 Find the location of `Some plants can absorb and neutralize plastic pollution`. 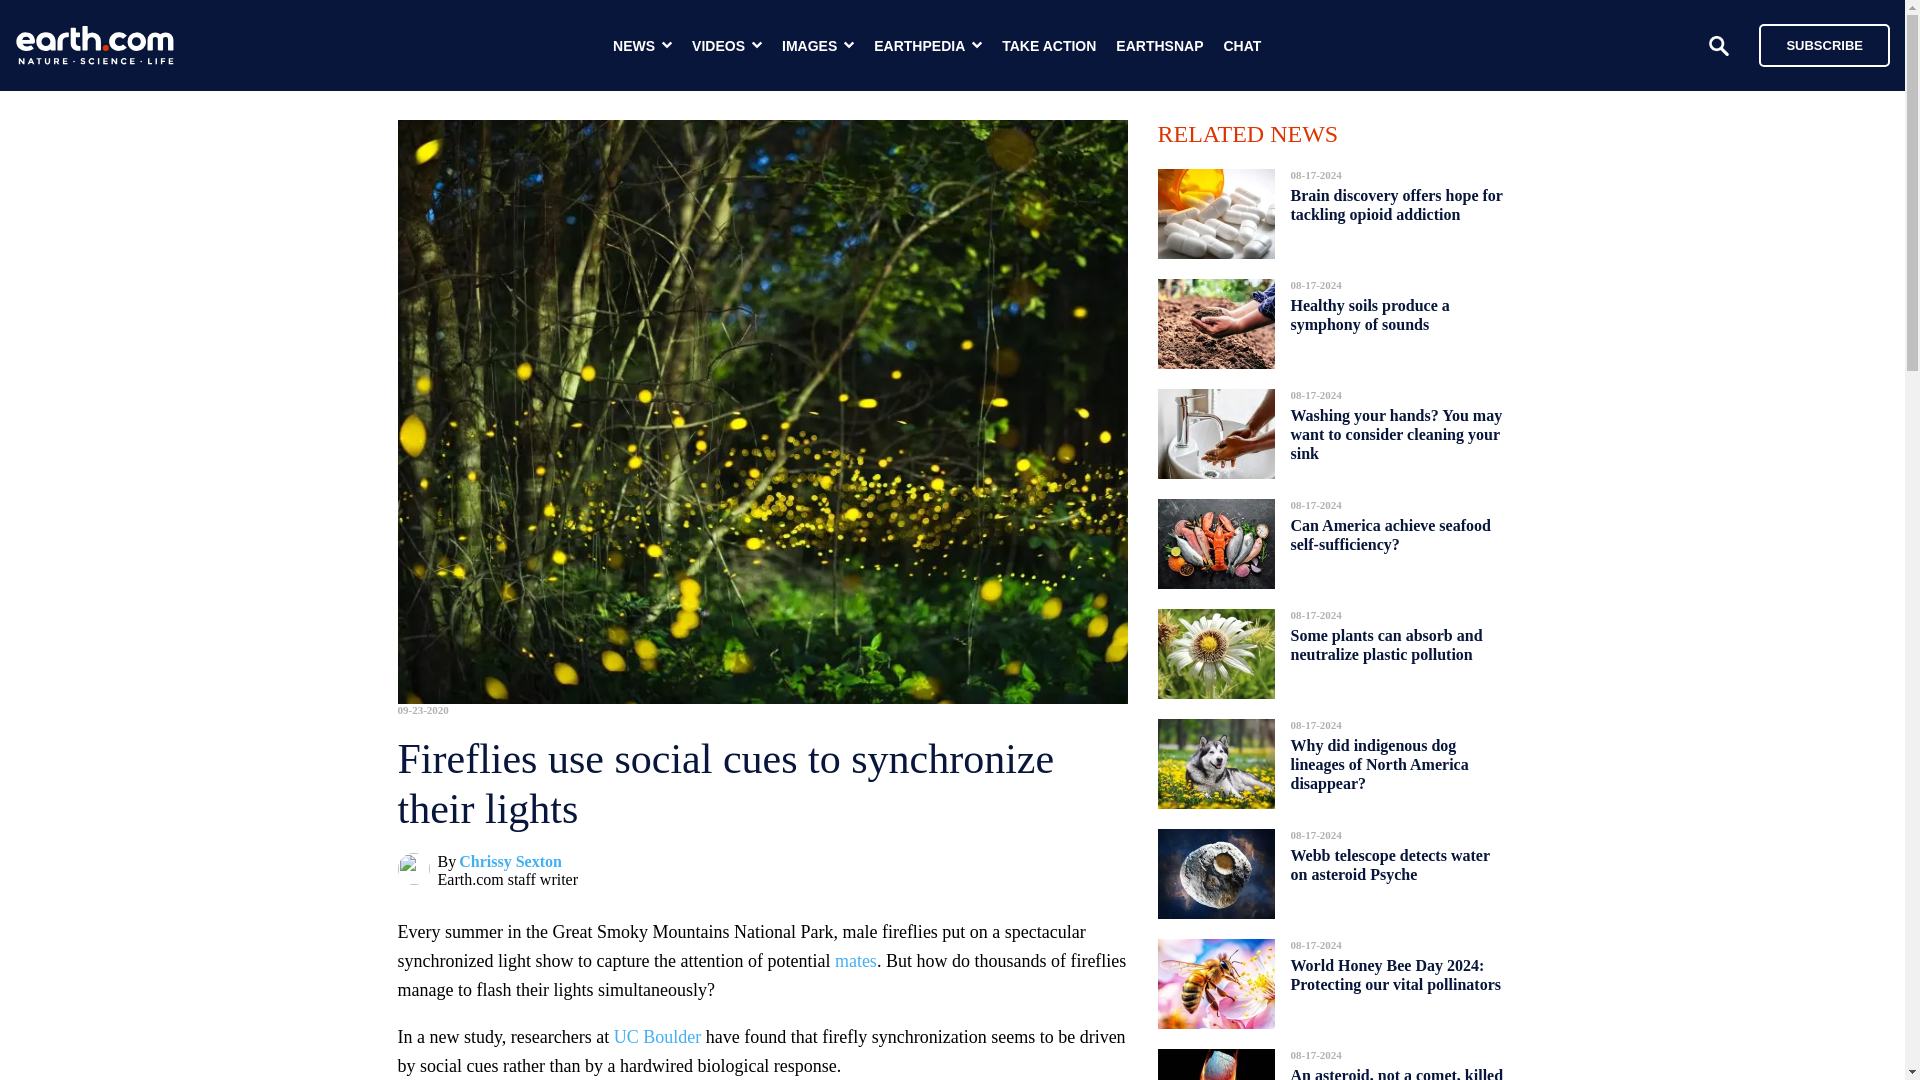

Some plants can absorb and neutralize plastic pollution is located at coordinates (1386, 644).